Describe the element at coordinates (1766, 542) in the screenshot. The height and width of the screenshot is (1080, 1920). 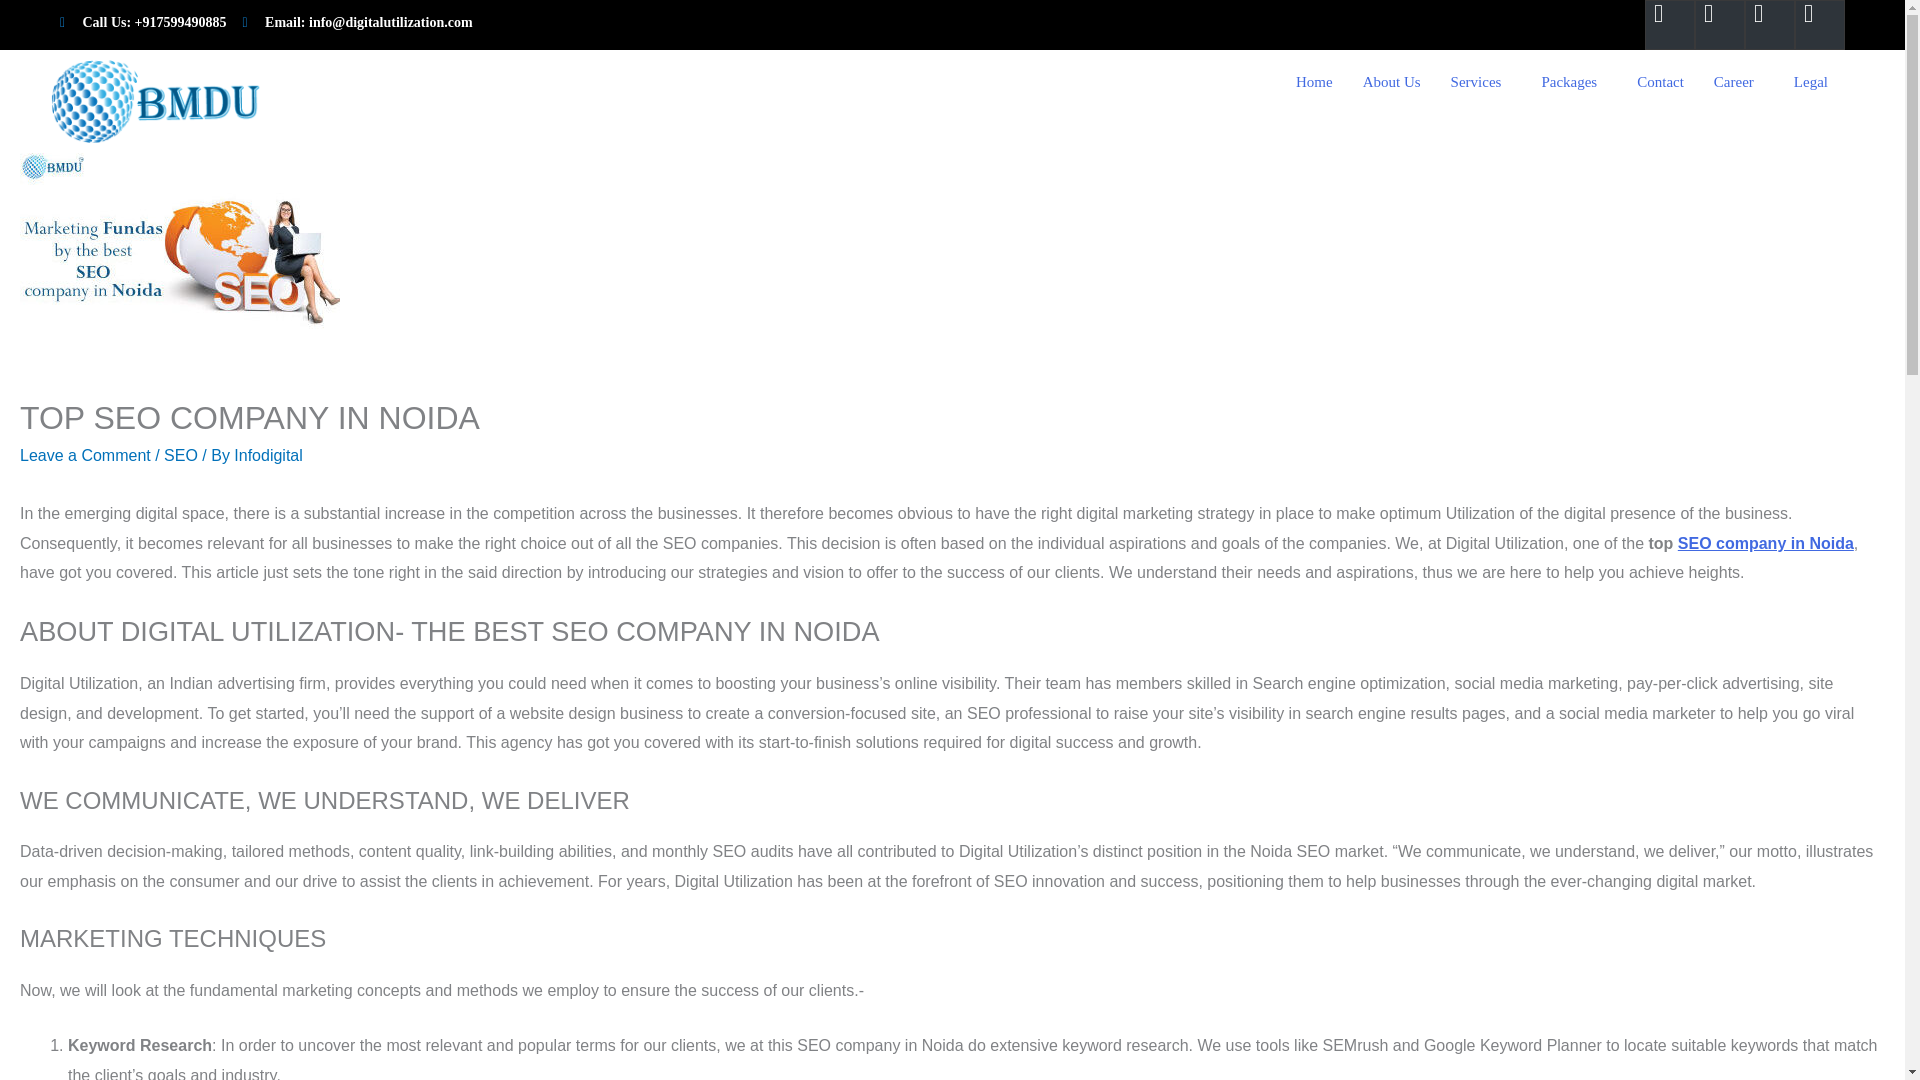
I see `SEO company in Noida` at that location.